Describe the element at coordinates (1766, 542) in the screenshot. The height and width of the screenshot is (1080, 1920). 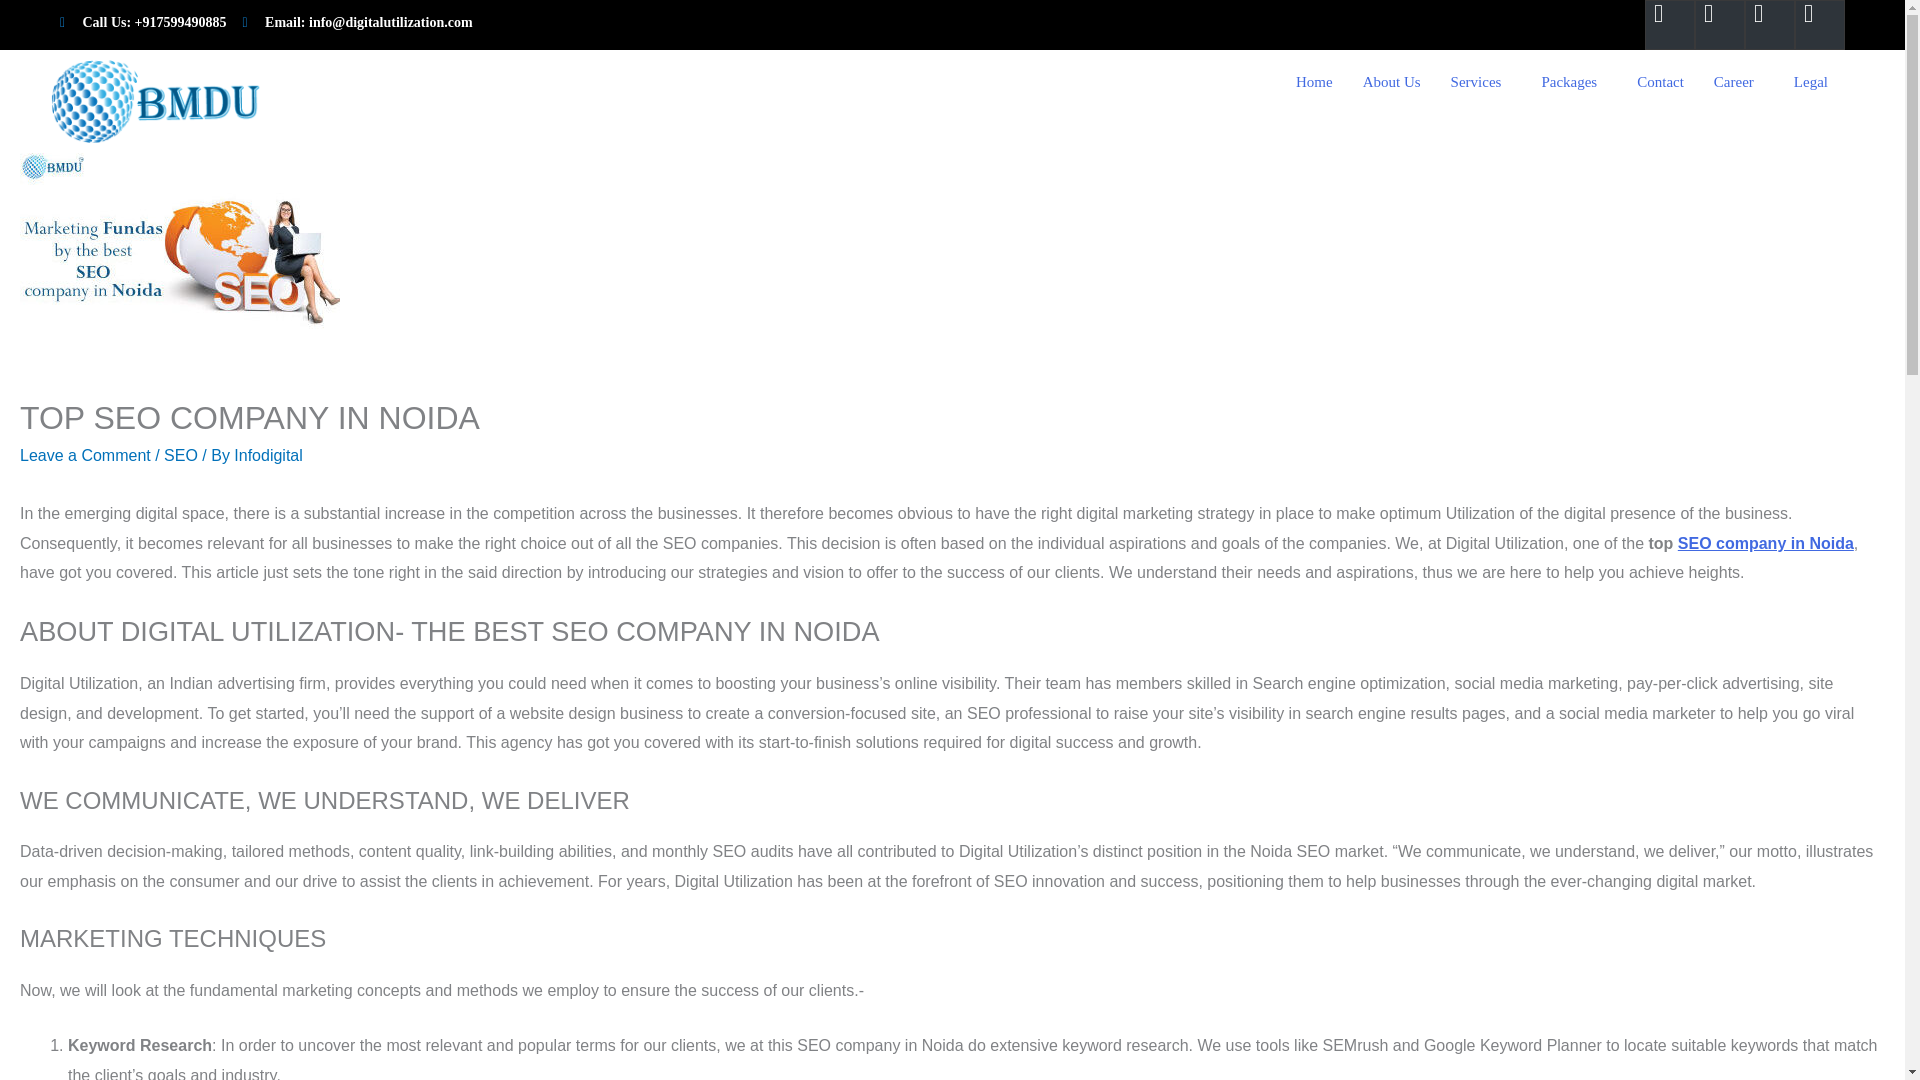
I see `SEO company in Noida` at that location.